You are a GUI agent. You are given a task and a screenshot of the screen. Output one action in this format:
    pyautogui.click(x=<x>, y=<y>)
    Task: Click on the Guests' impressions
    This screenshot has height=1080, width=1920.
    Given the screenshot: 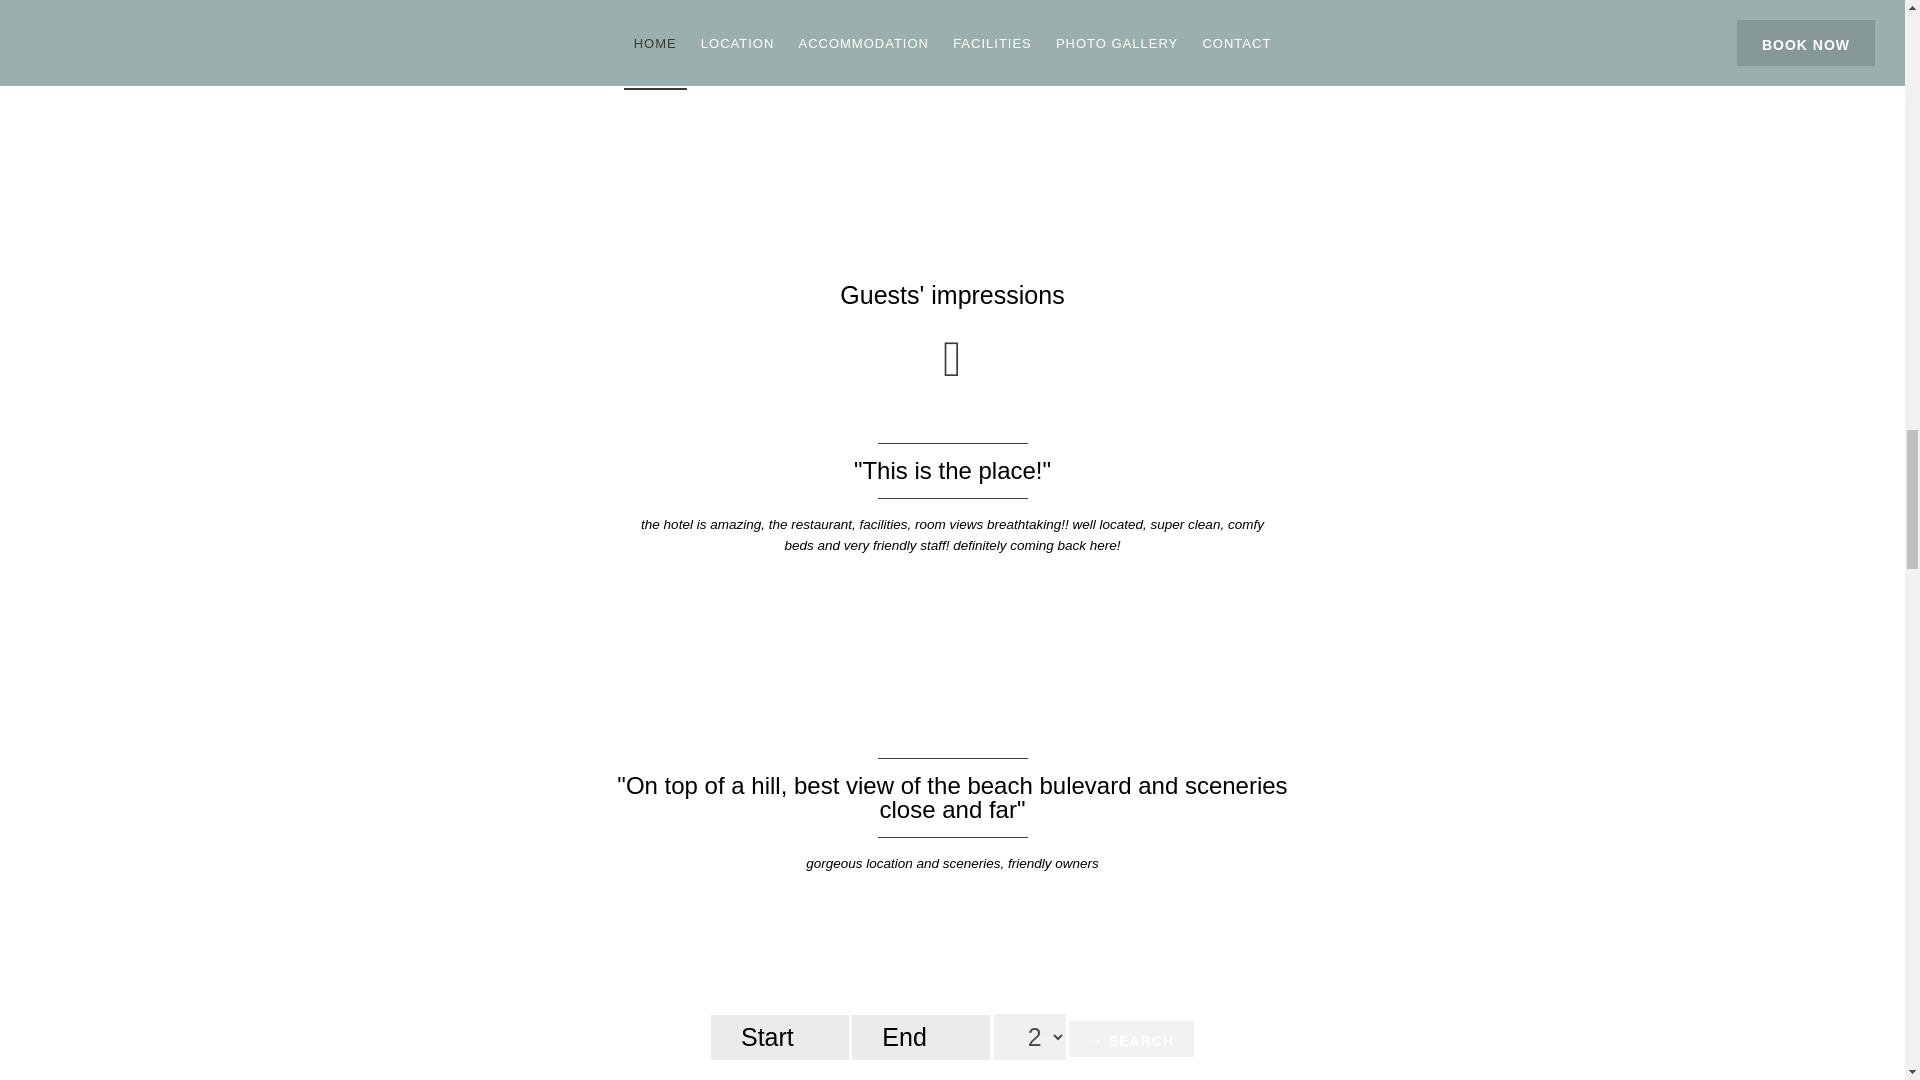 What is the action you would take?
    pyautogui.click(x=952, y=294)
    